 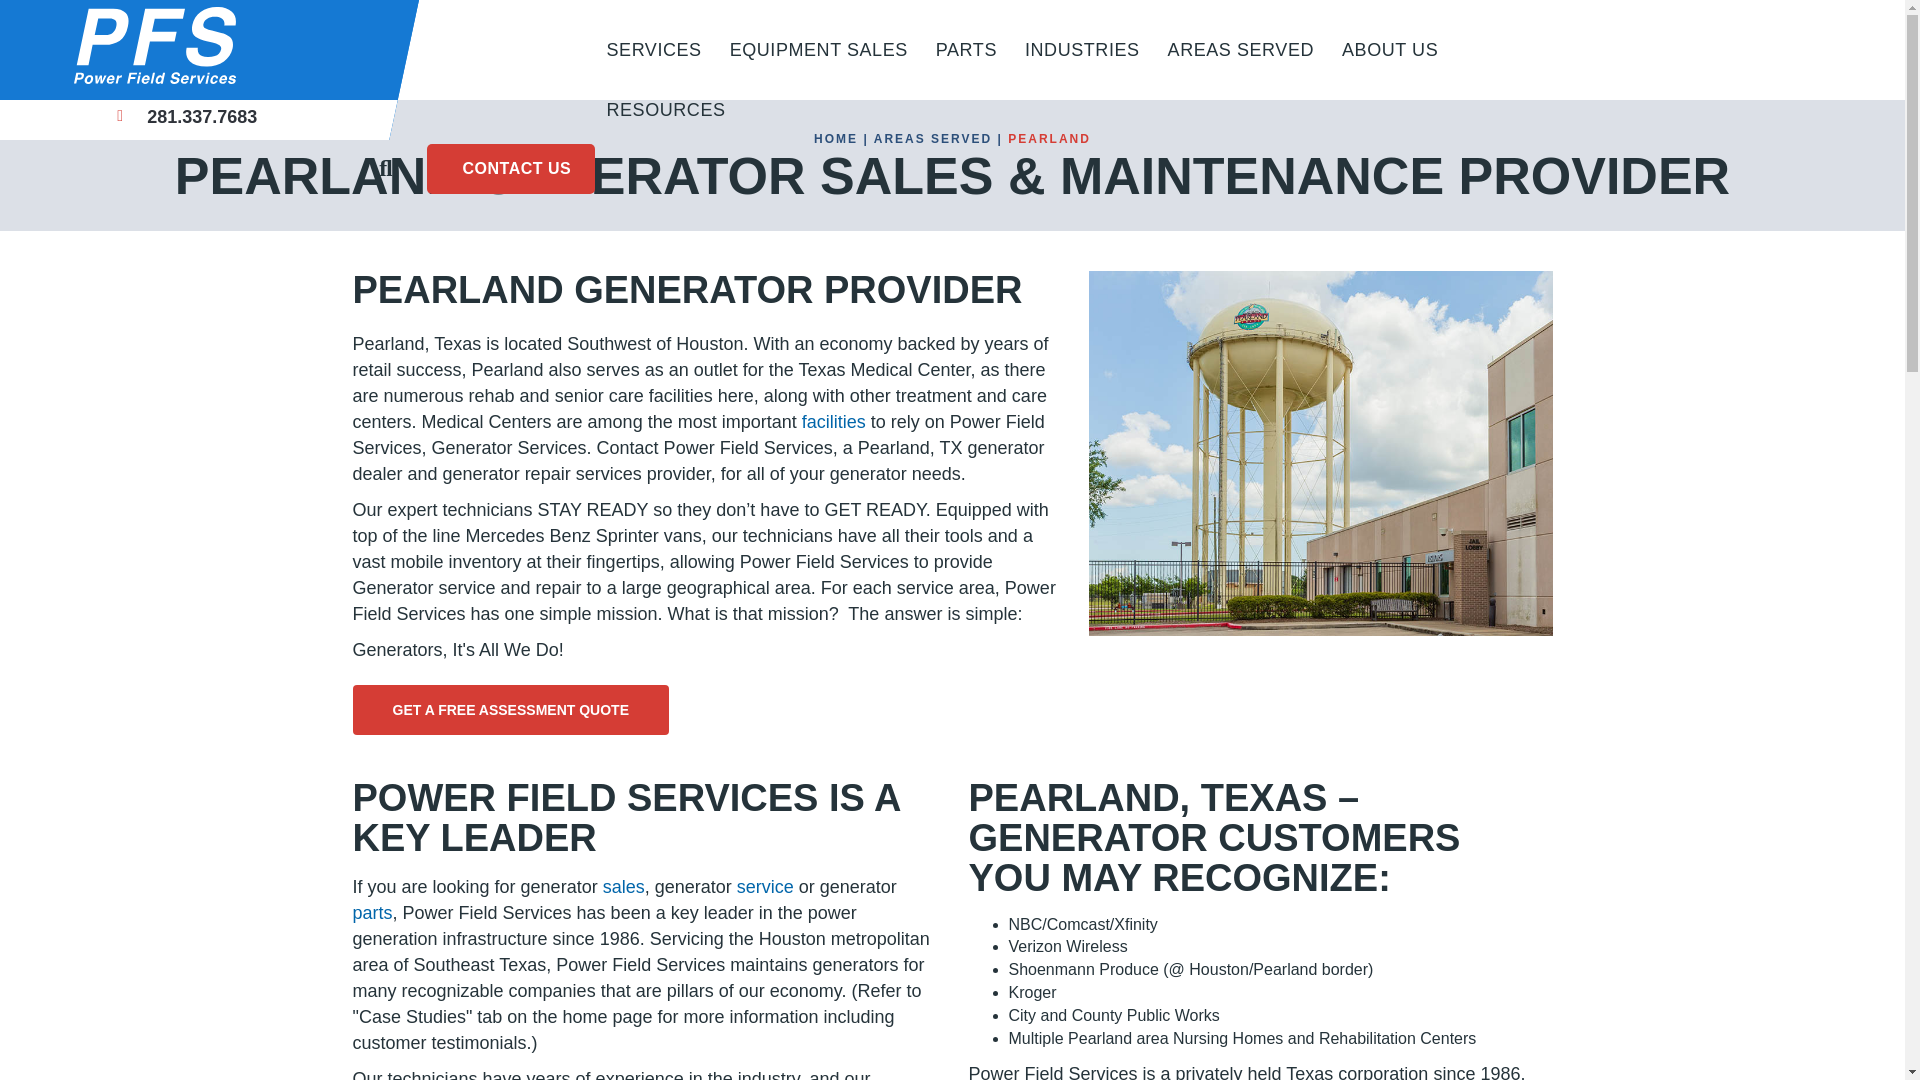 I want to click on ABOUT US, so click(x=1390, y=50).